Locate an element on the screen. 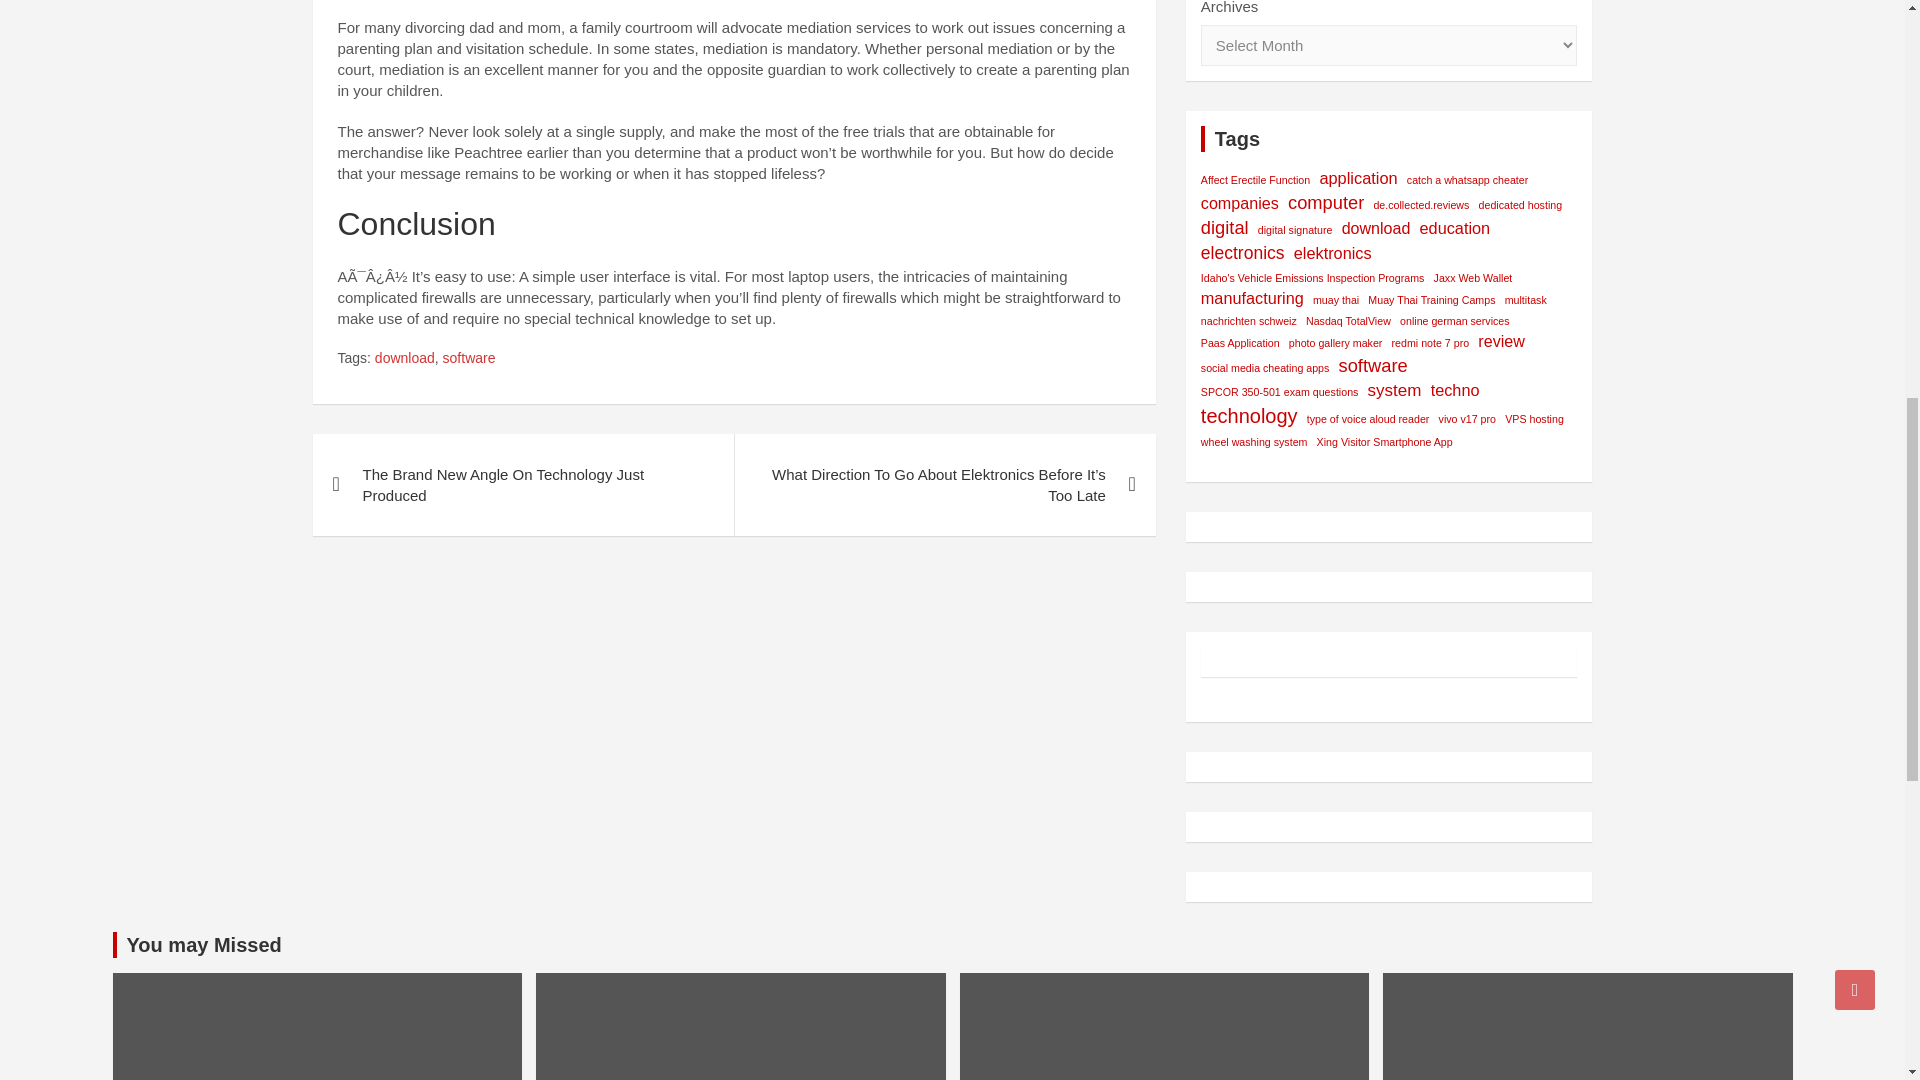  The Brand New Angle On Technology Just Produced is located at coordinates (522, 484).